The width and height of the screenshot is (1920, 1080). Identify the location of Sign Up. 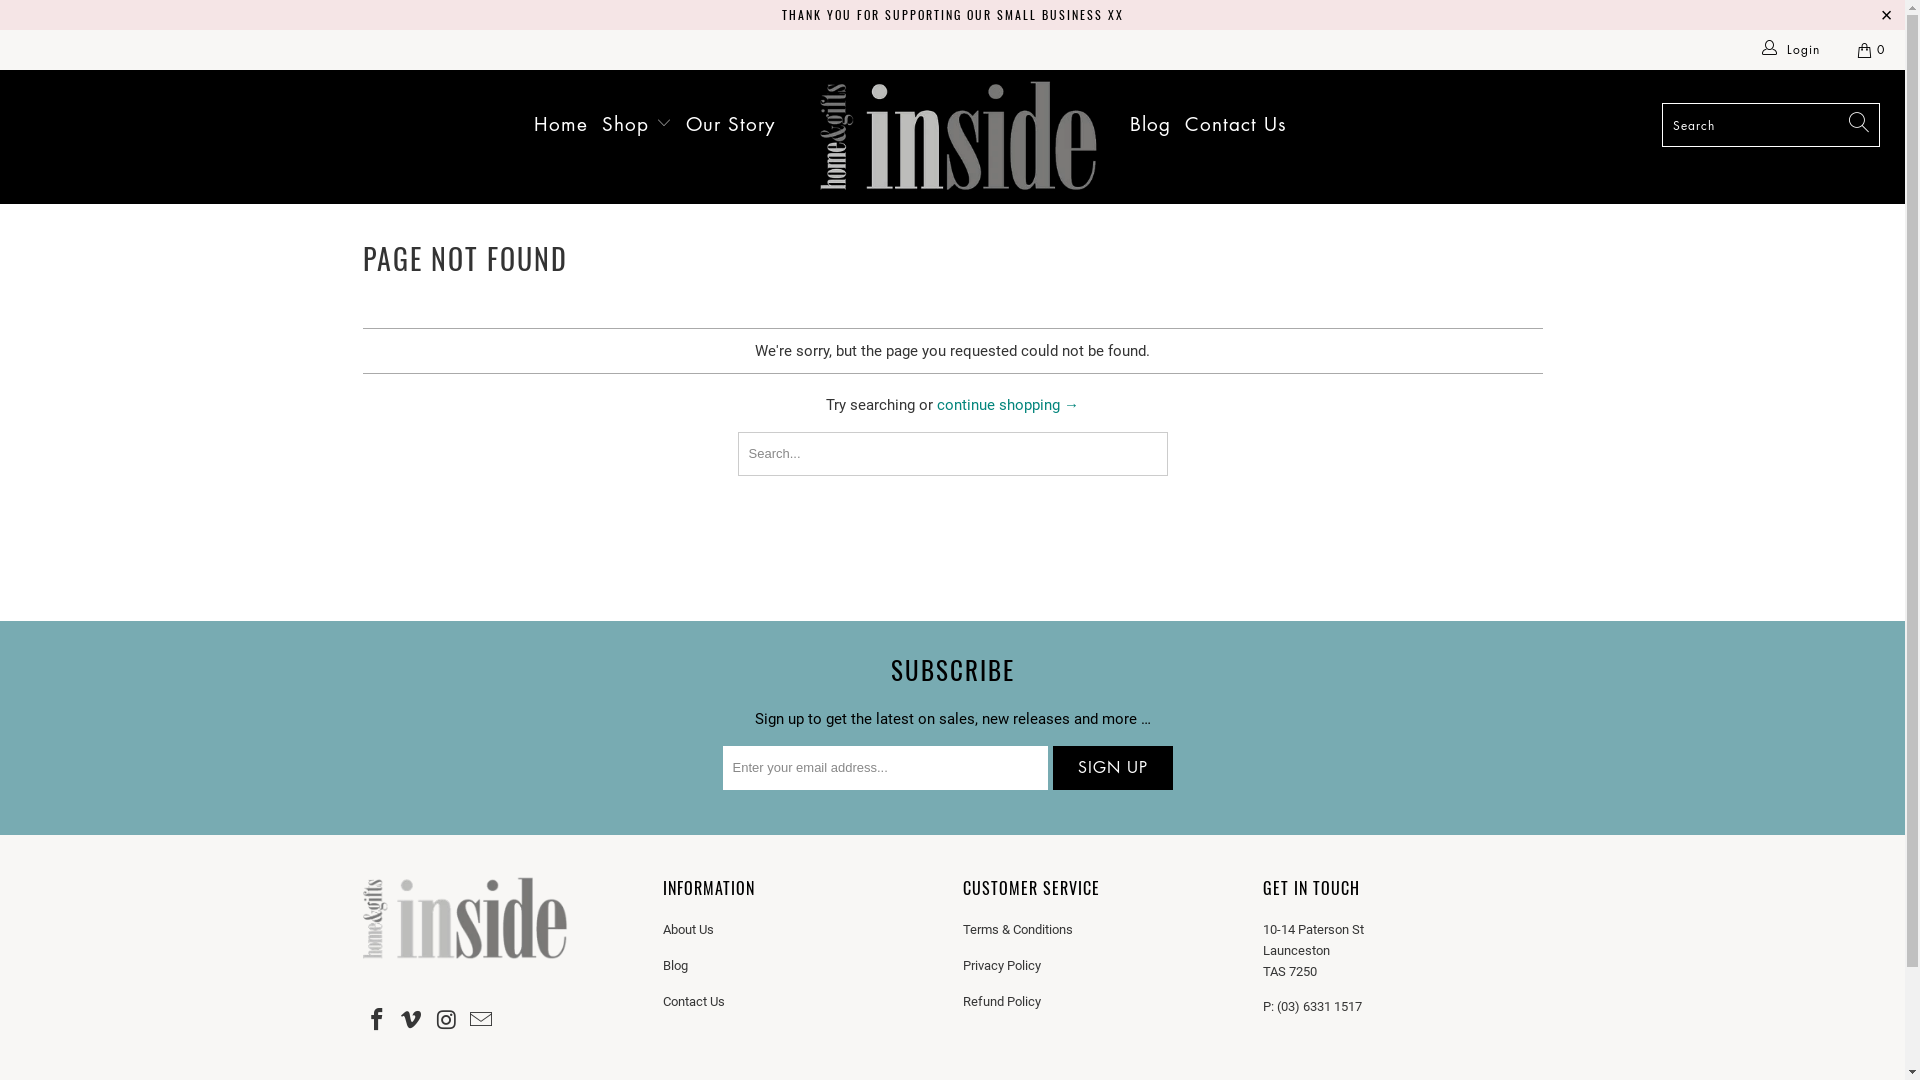
(1112, 768).